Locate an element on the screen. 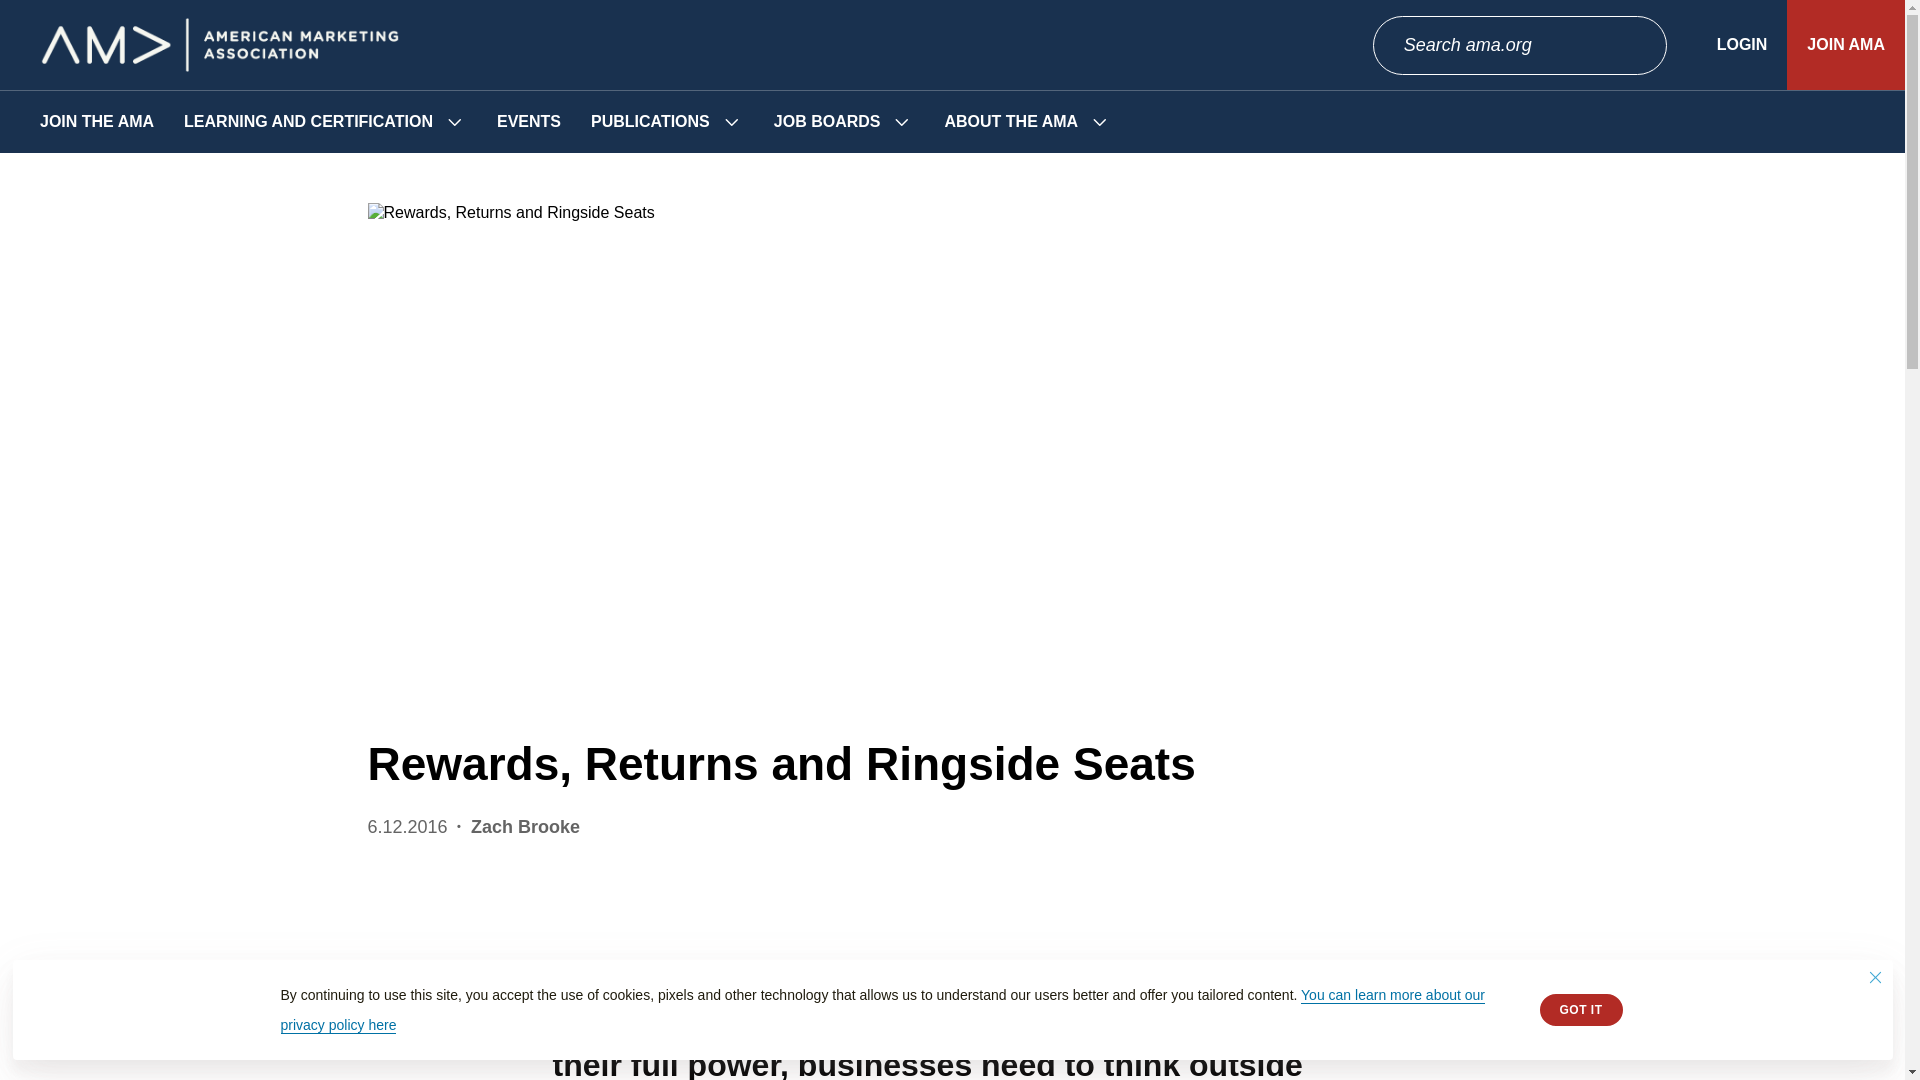 This screenshot has height=1080, width=1920. LEARNING AND CERTIFICATION is located at coordinates (308, 122).